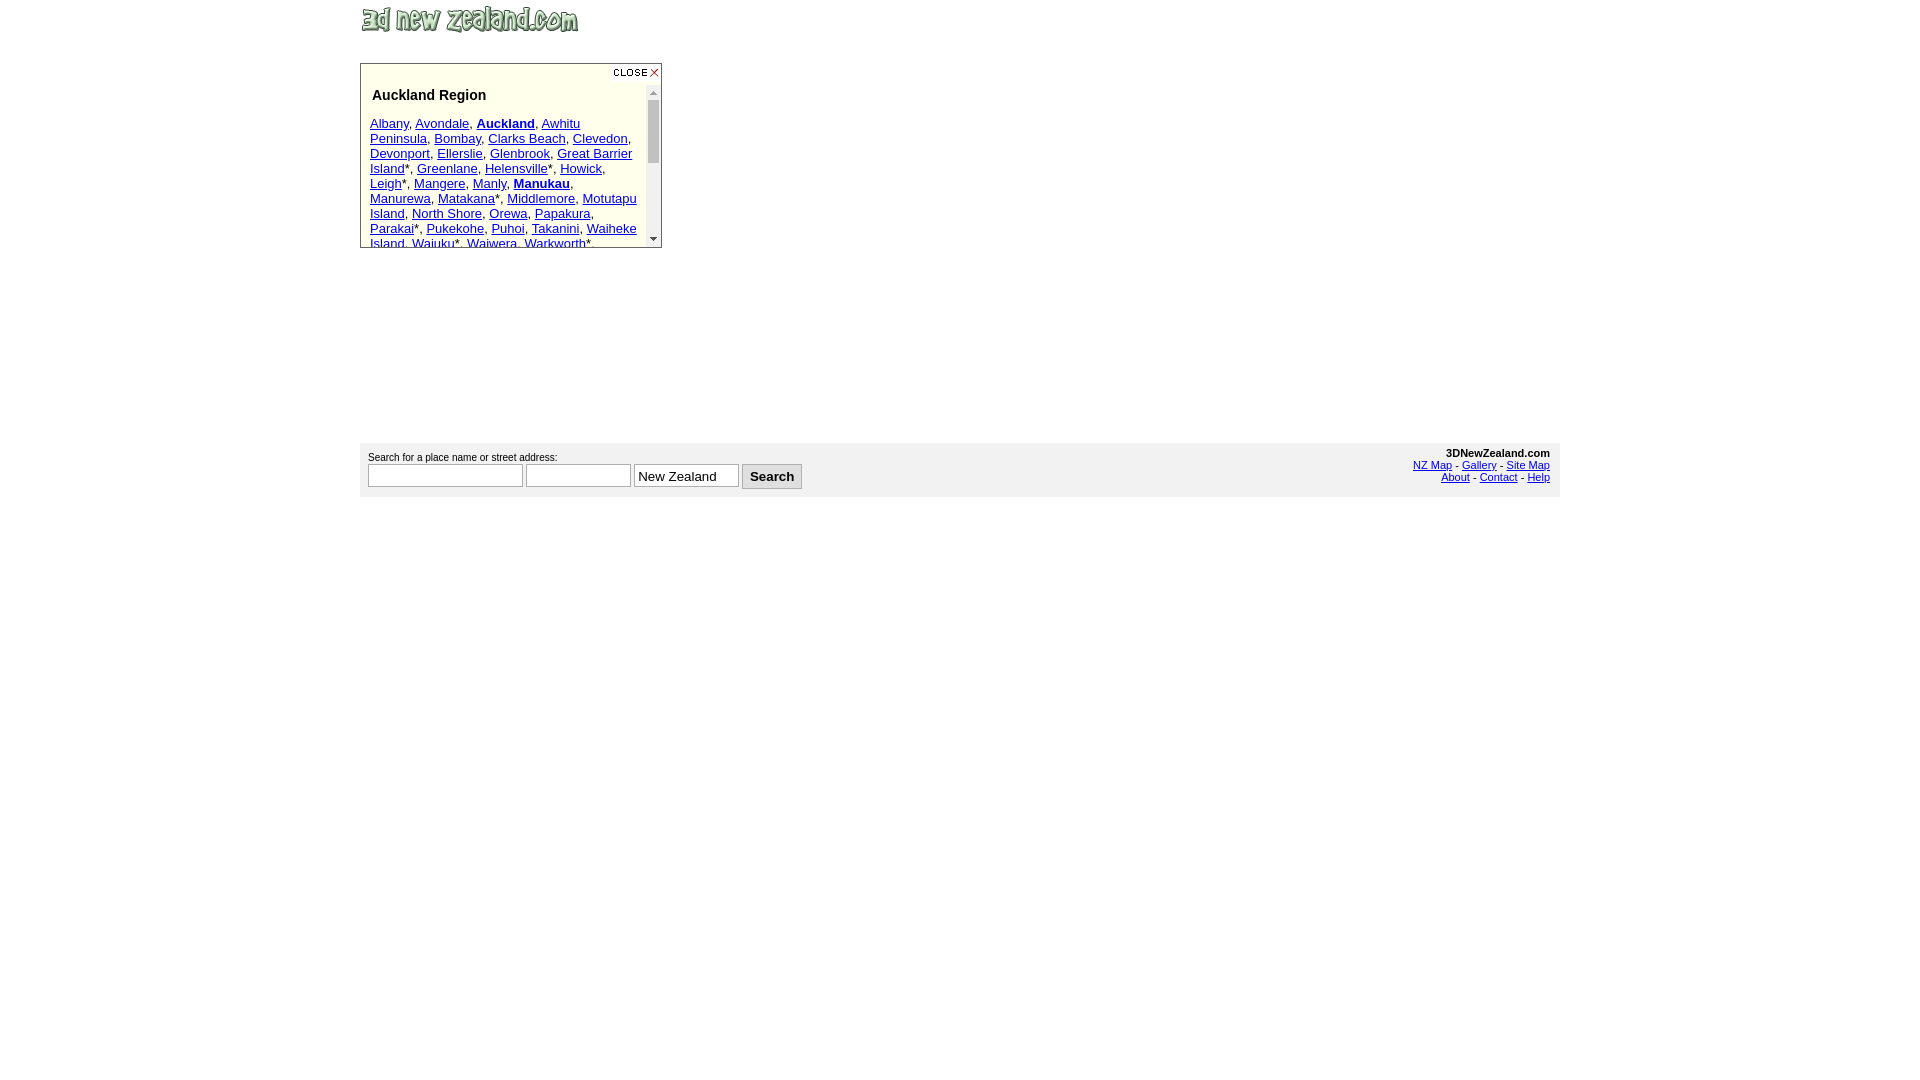 The width and height of the screenshot is (1920, 1080). I want to click on Leigh, so click(386, 184).